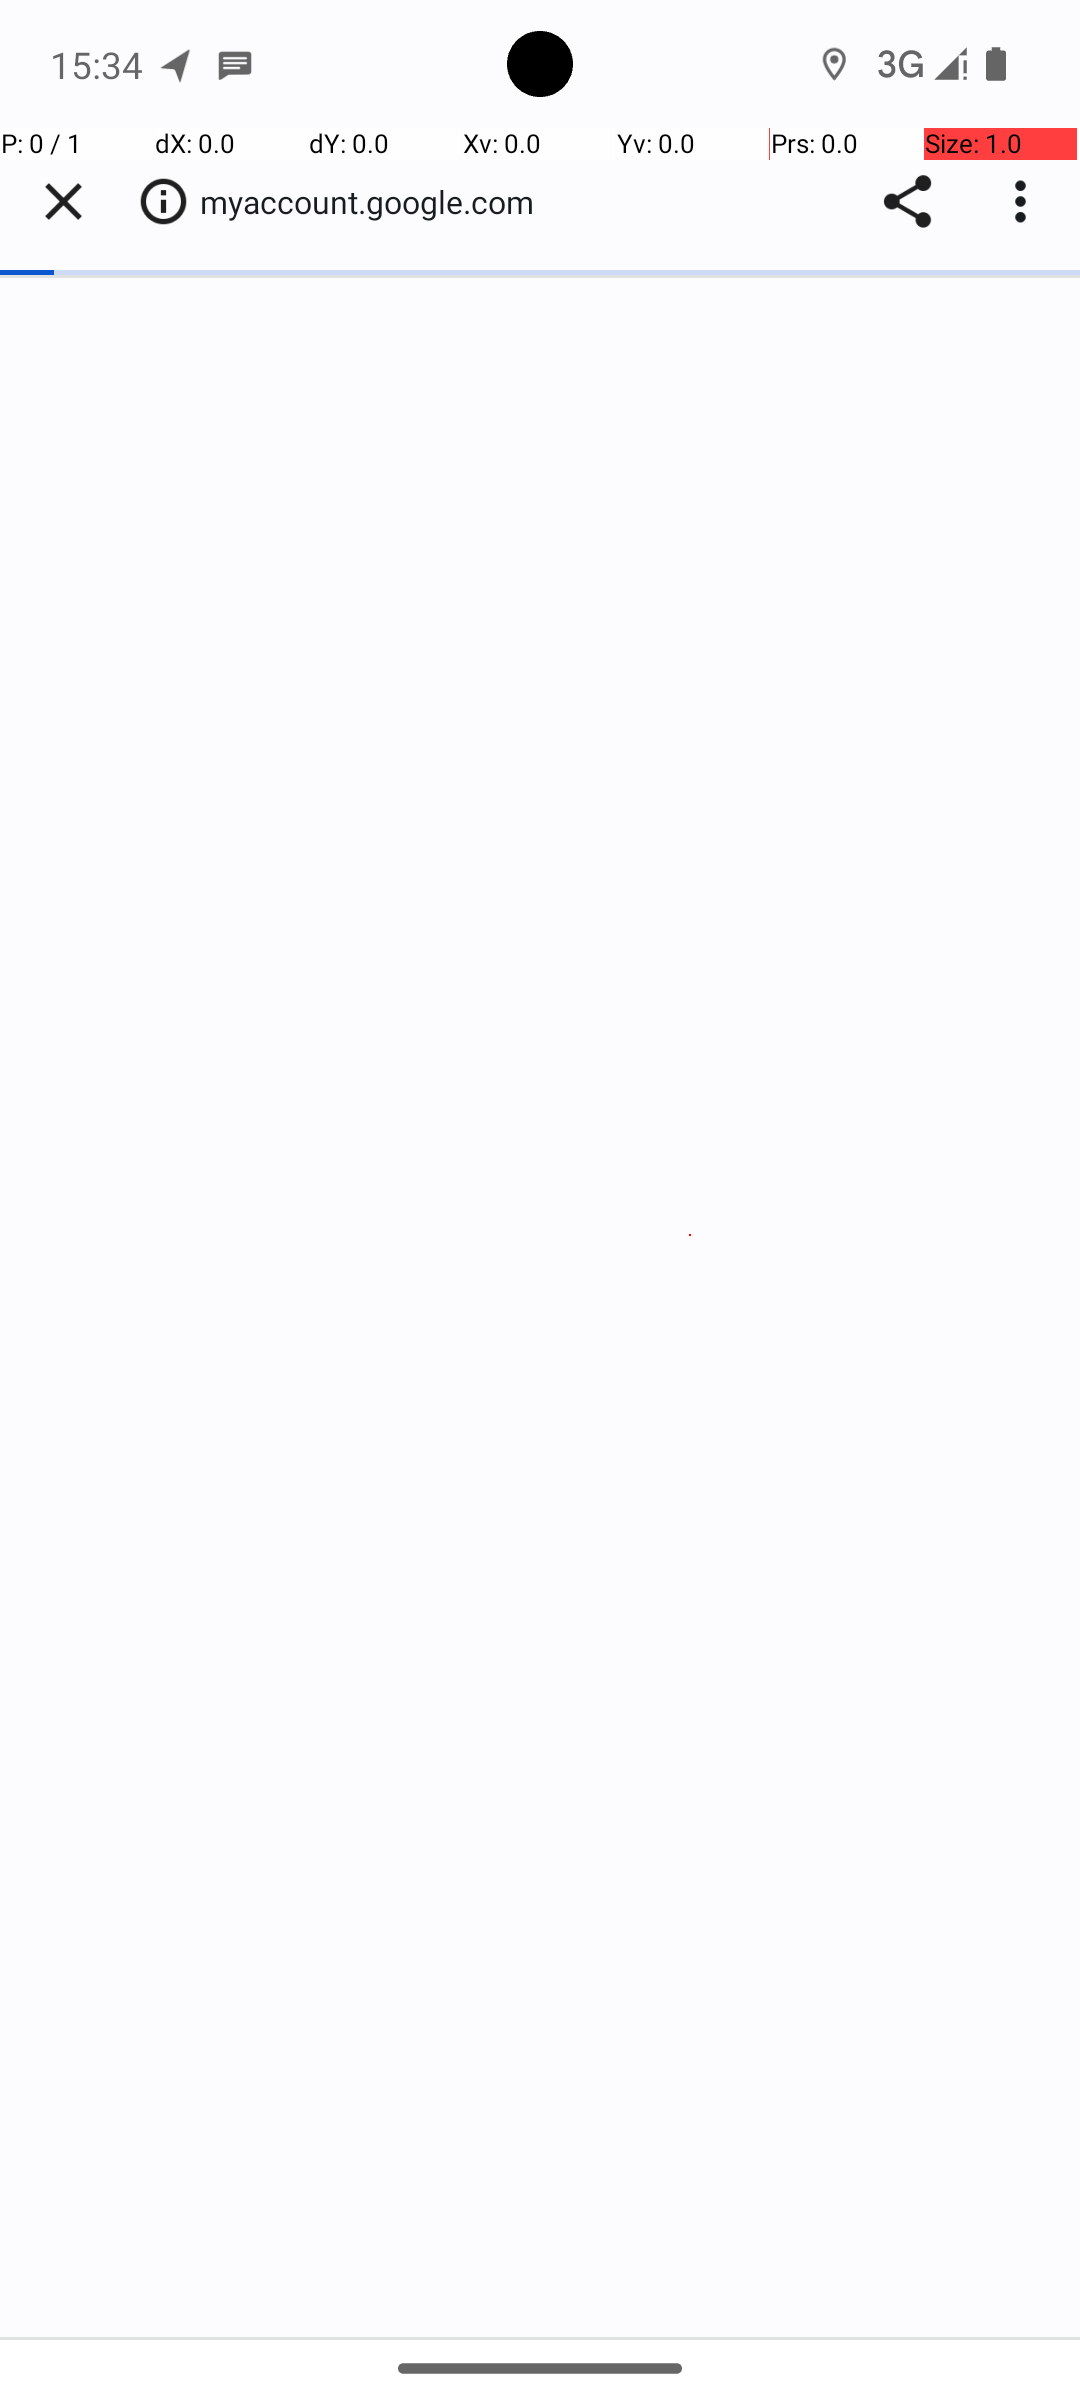  What do you see at coordinates (378, 202) in the screenshot?
I see `myaccount.google.com` at bounding box center [378, 202].